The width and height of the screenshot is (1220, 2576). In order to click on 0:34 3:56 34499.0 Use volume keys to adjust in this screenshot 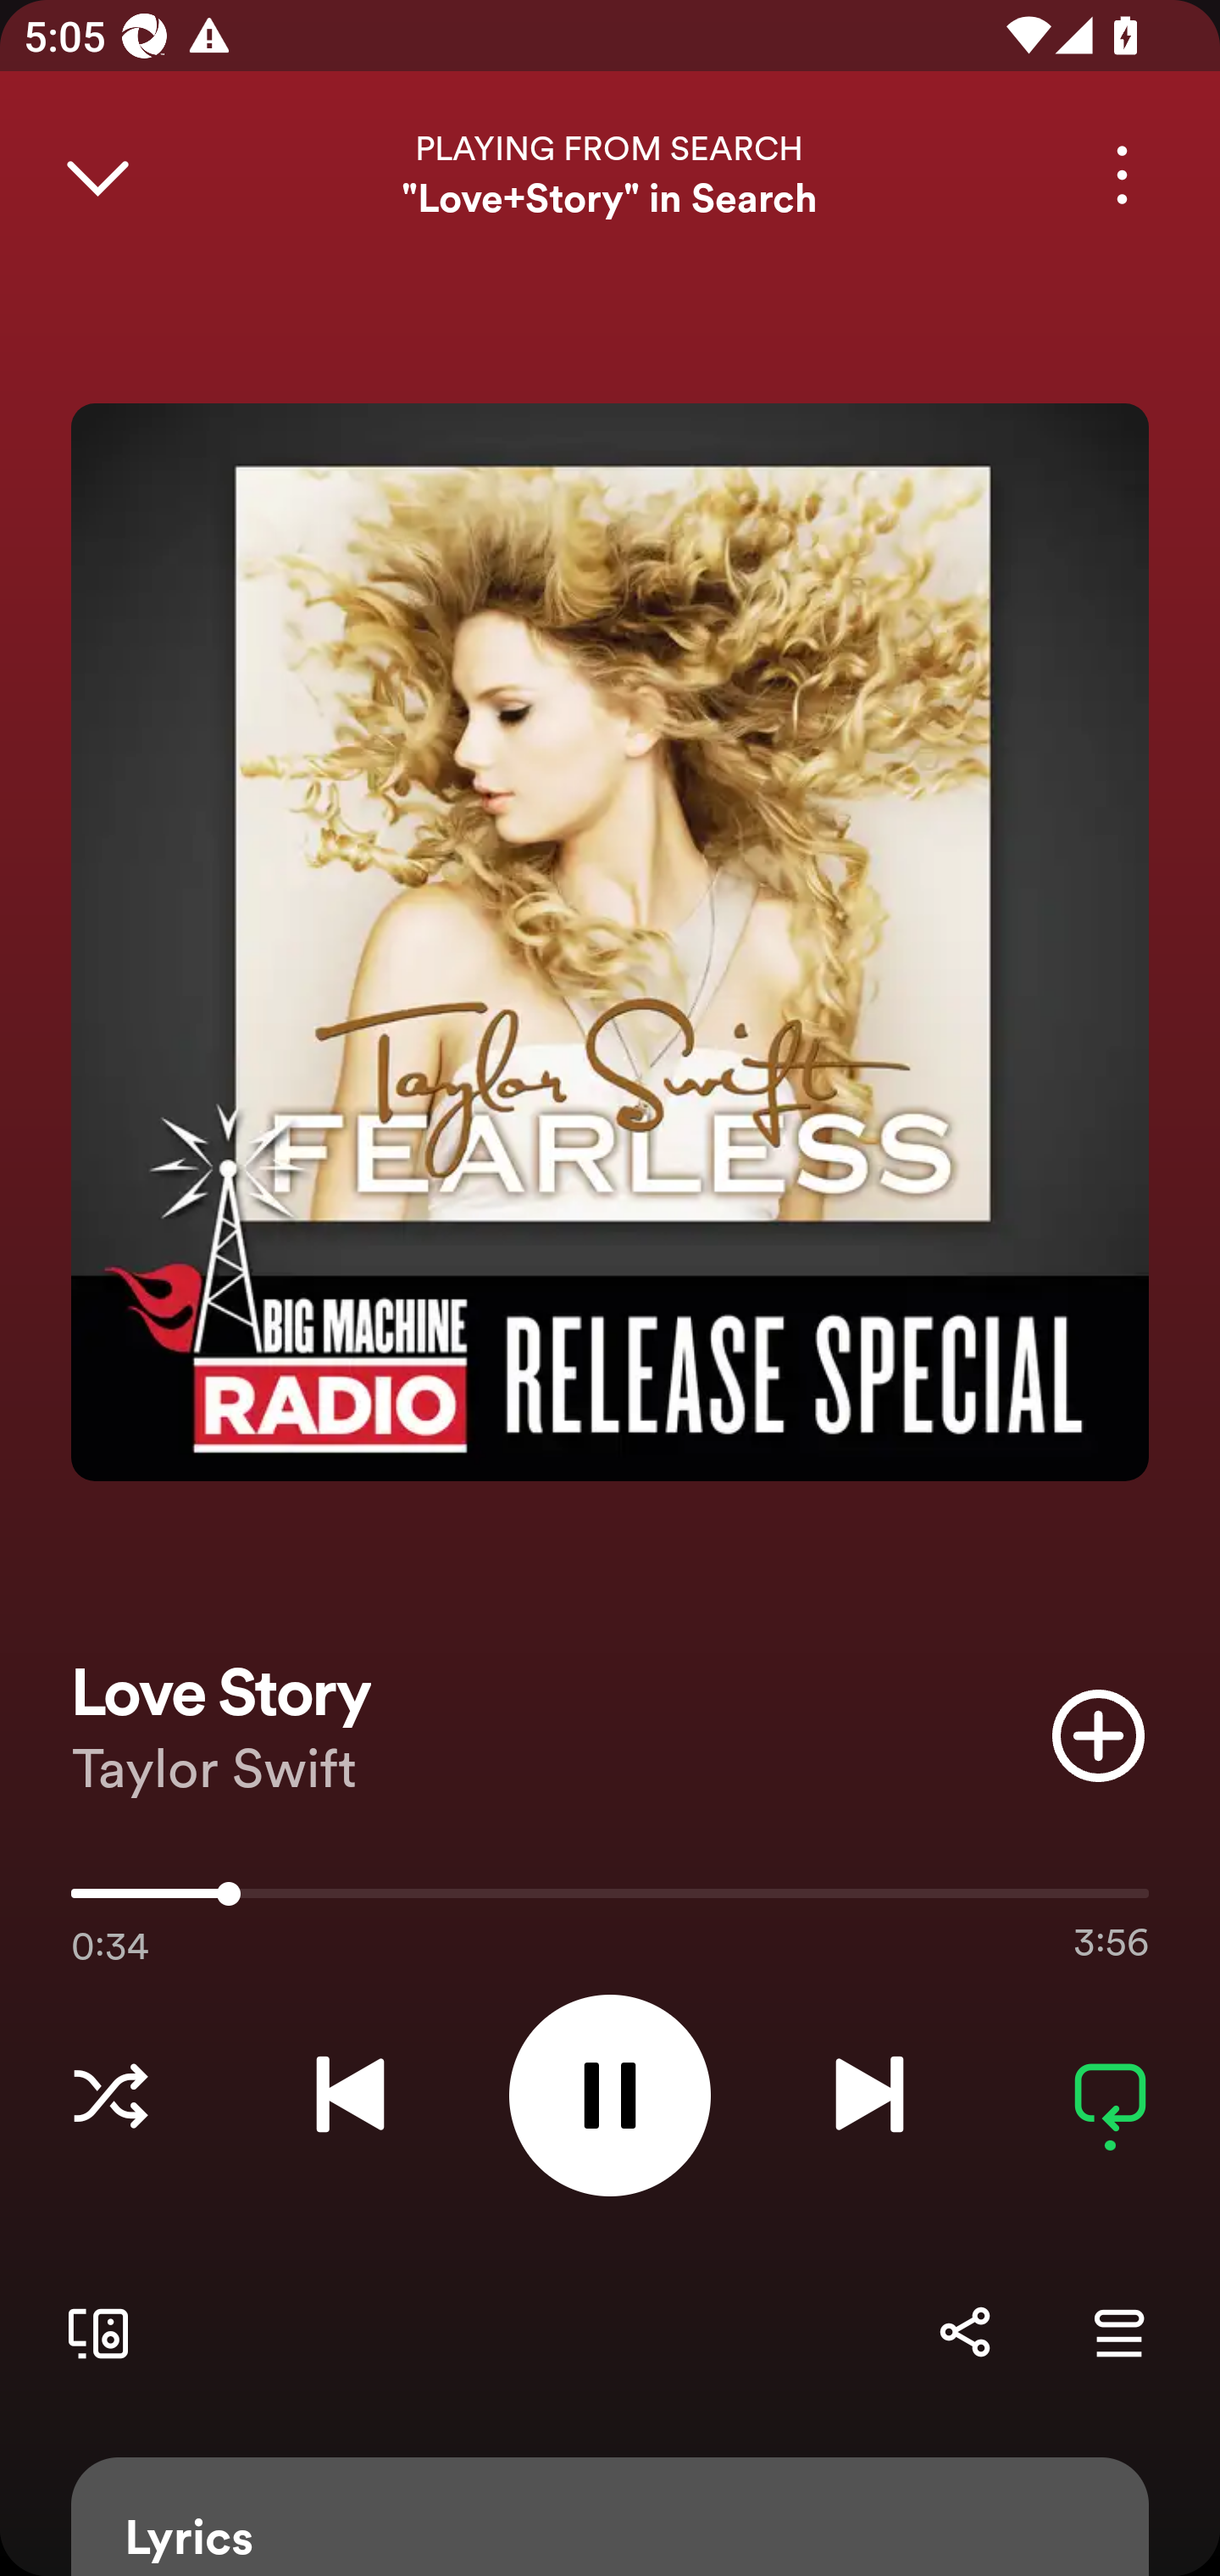, I will do `click(610, 1901)`.